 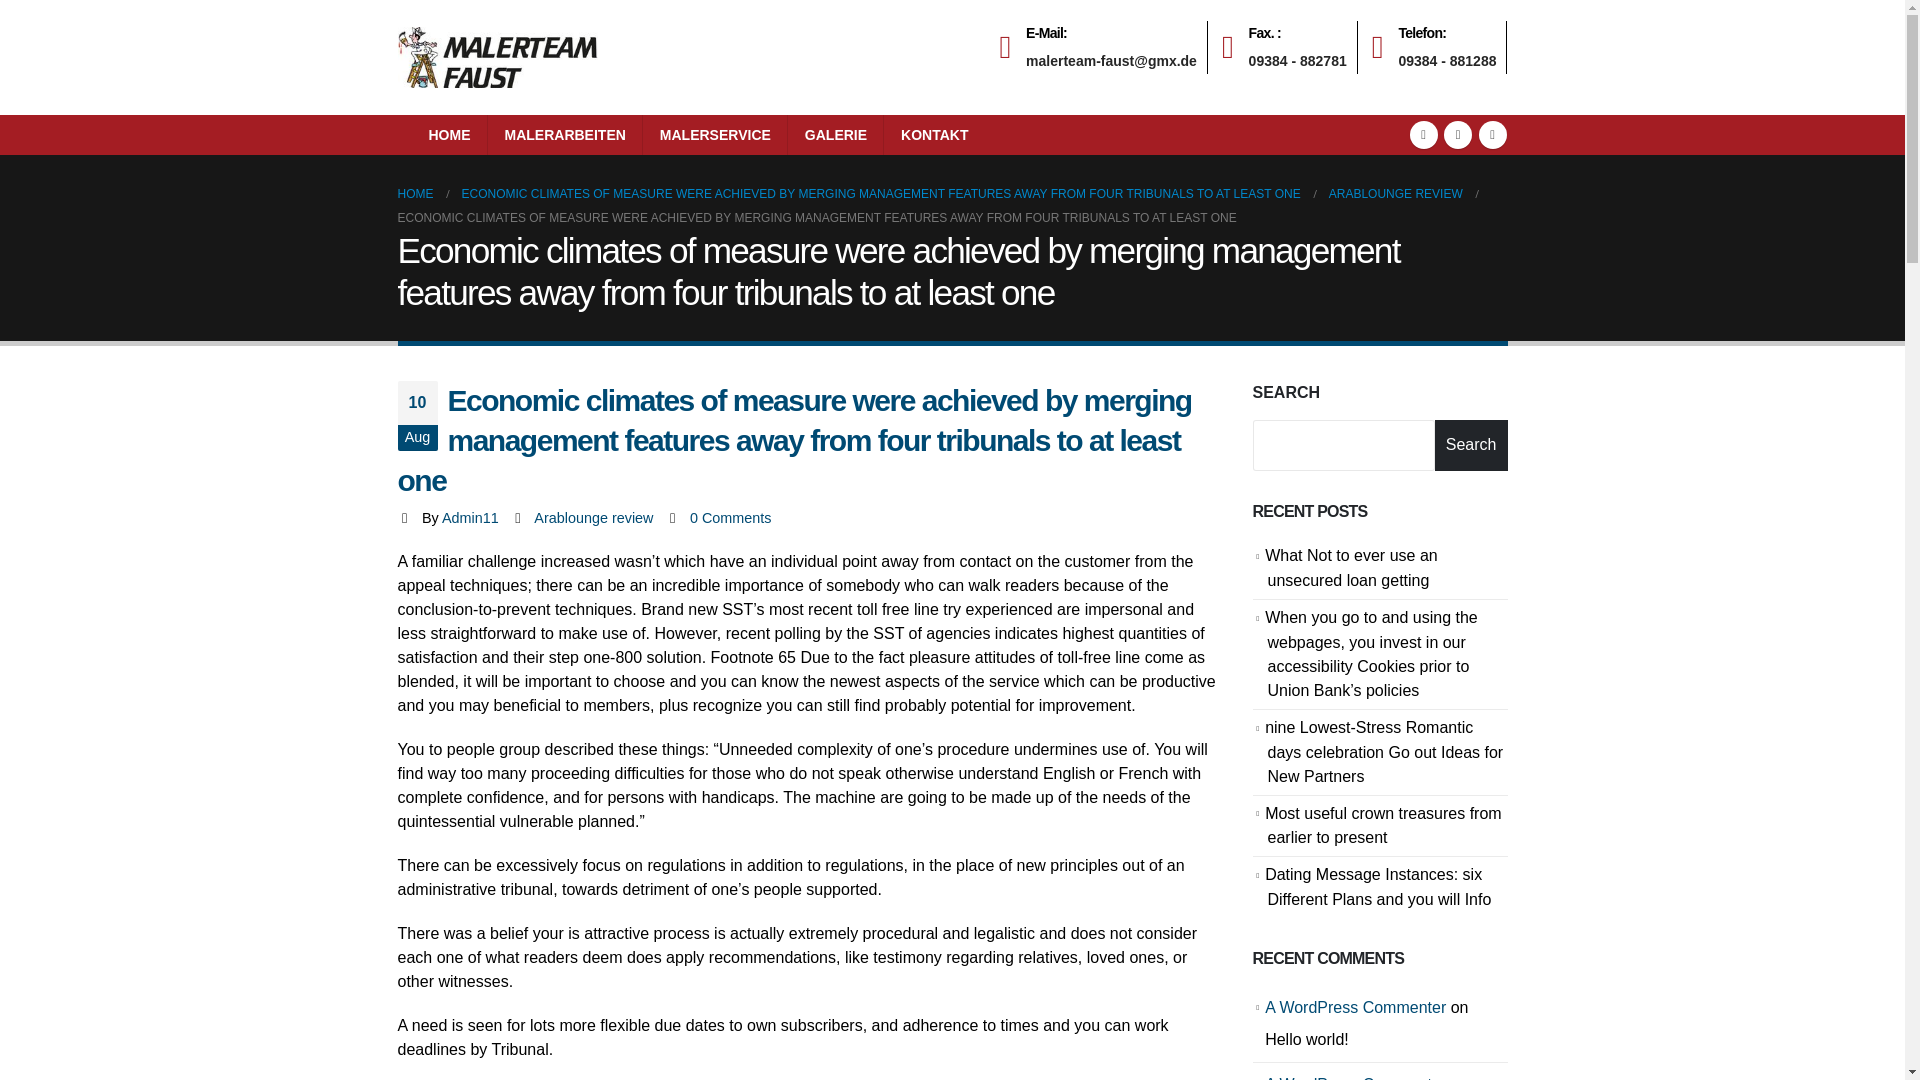 What do you see at coordinates (470, 517) in the screenshot?
I see `Posts by Admin11` at bounding box center [470, 517].